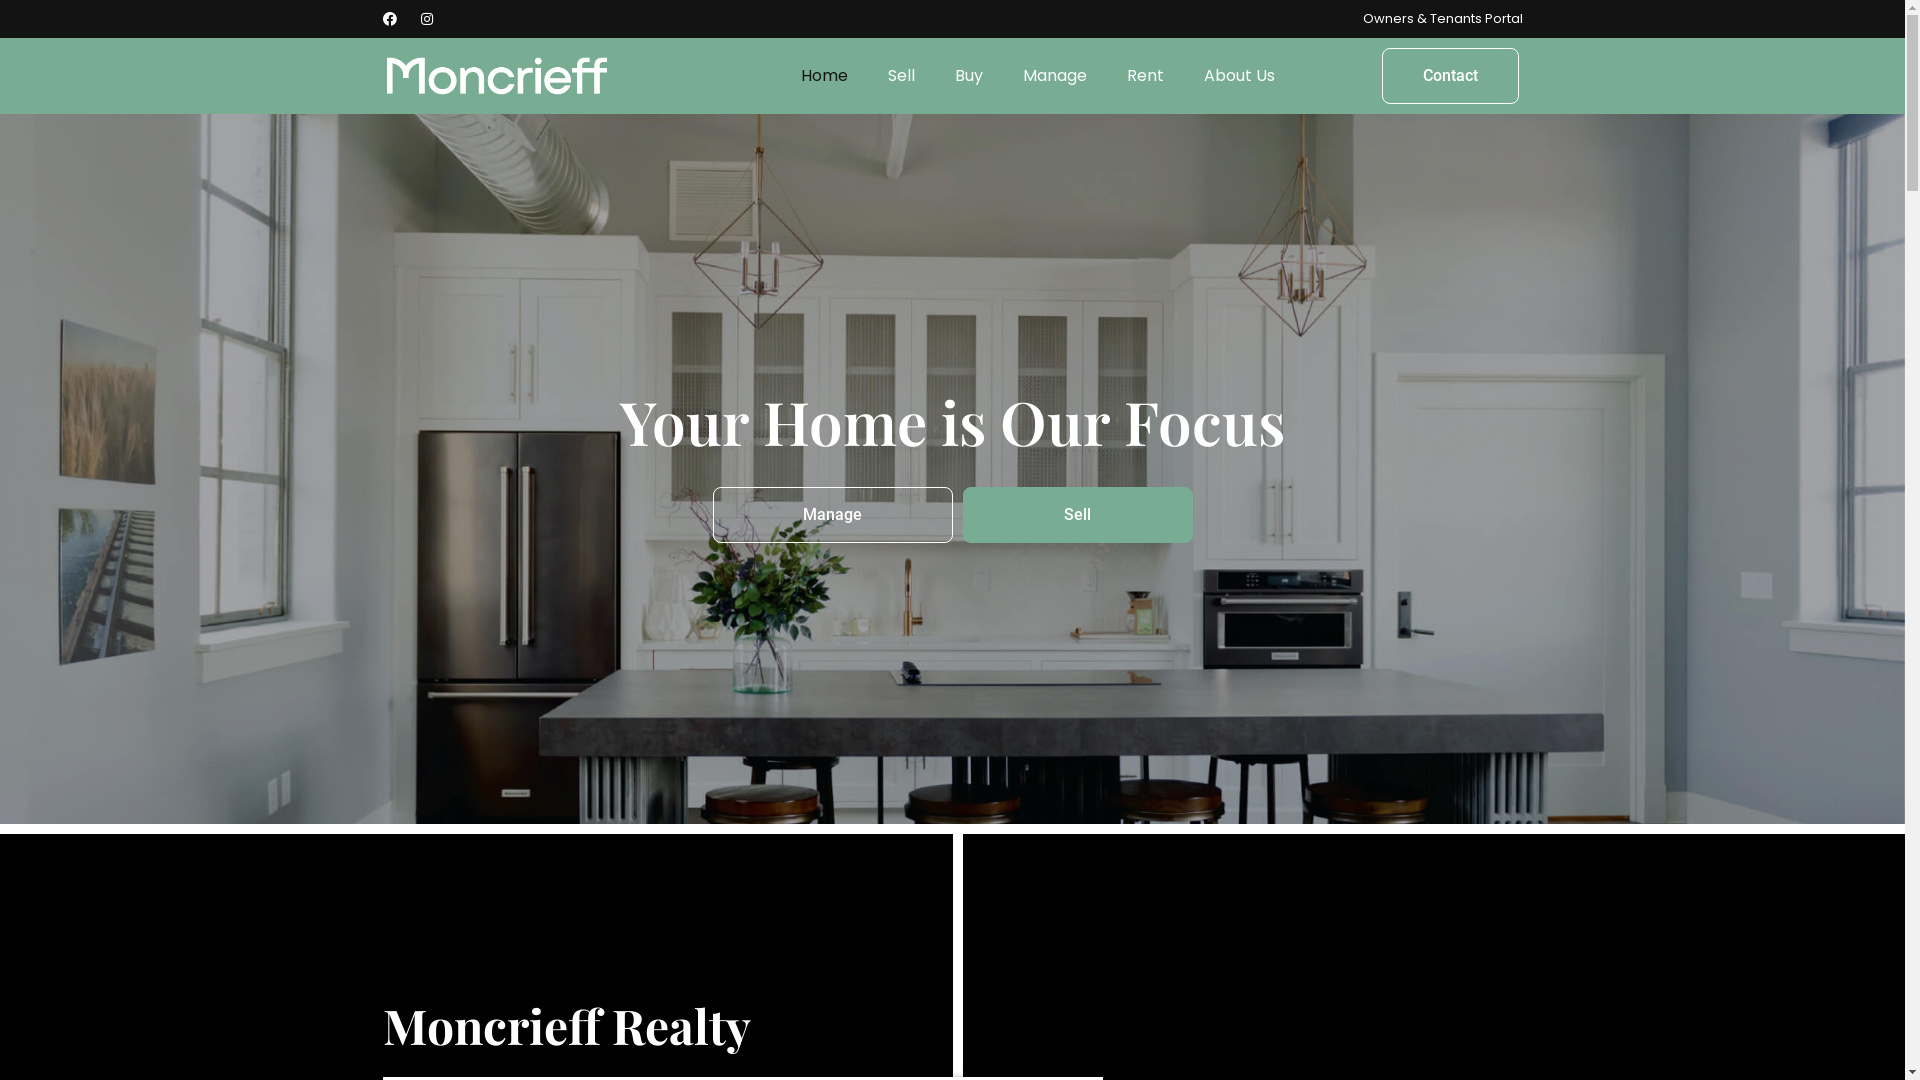 The image size is (1920, 1080). Describe the element at coordinates (1442, 19) in the screenshot. I see `Owners & Tenants Portal` at that location.